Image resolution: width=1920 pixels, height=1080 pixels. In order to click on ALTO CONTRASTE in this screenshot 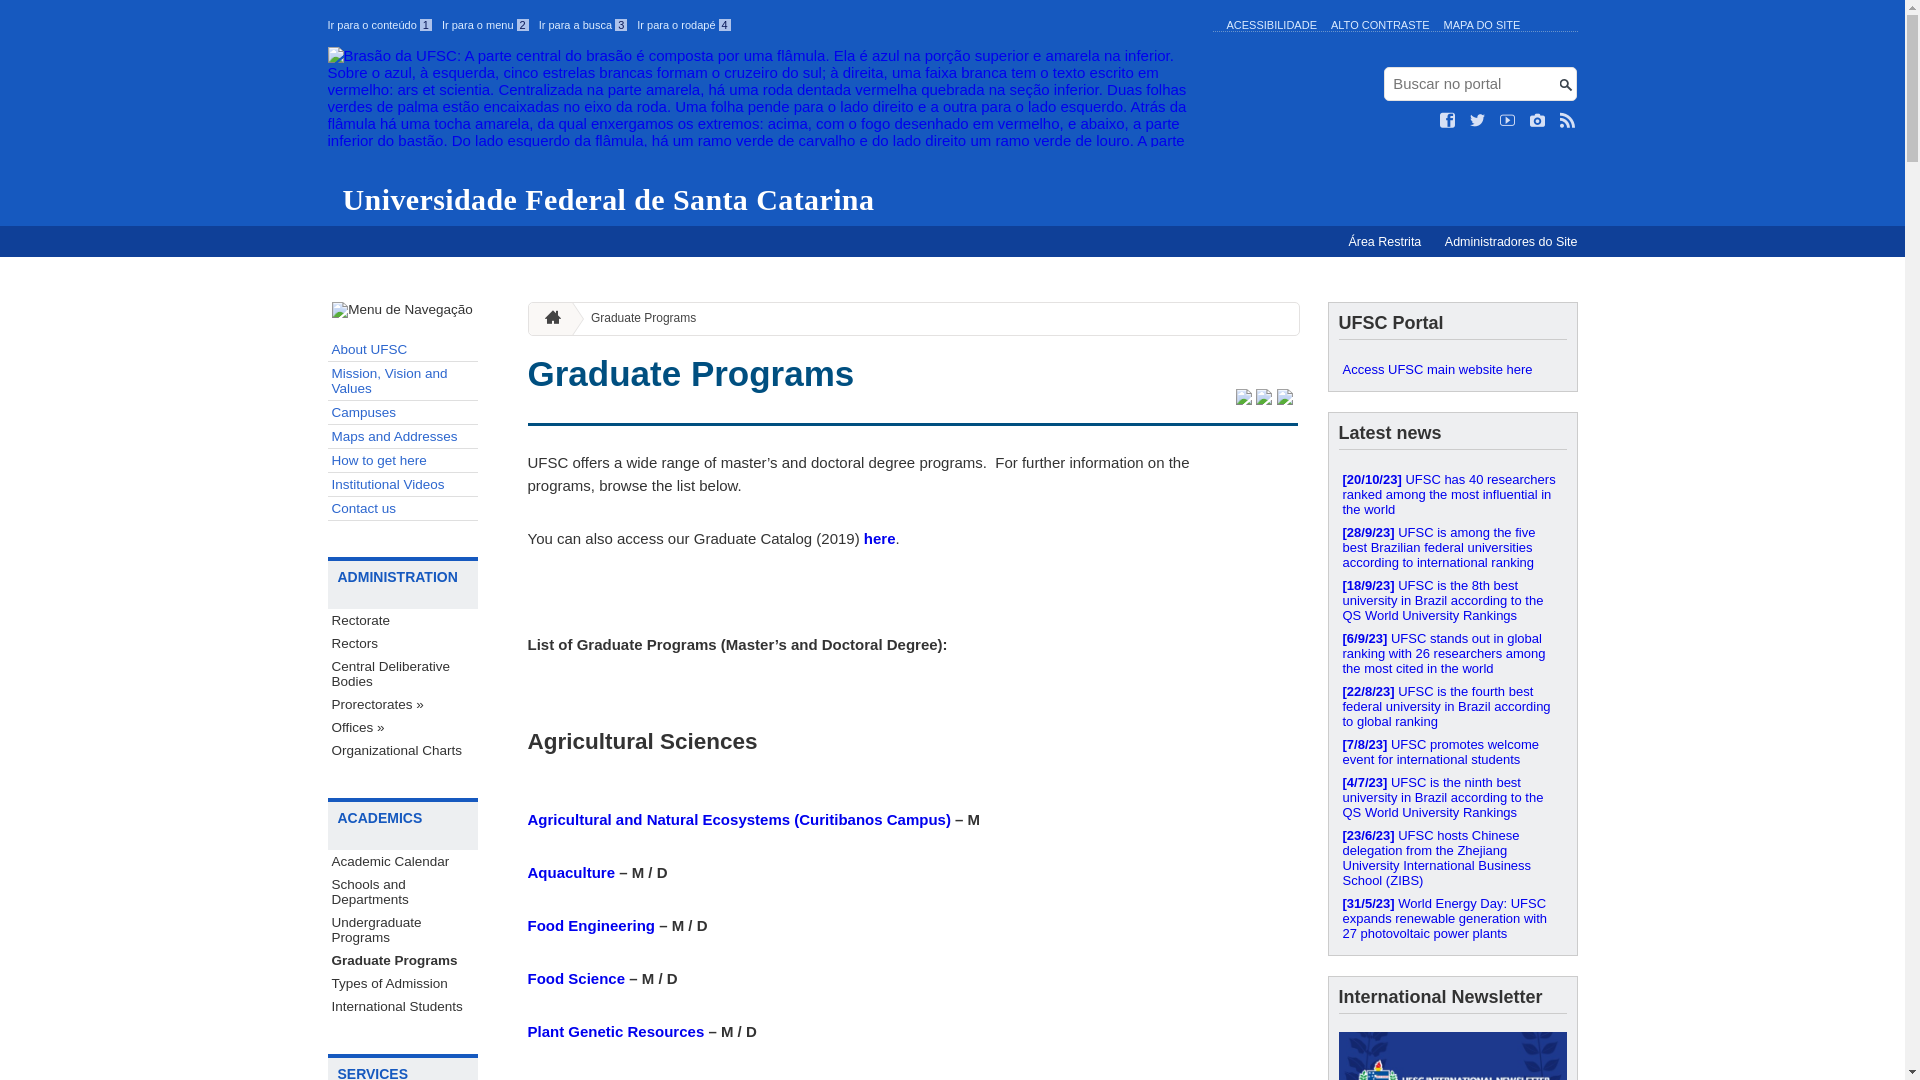, I will do `click(1380, 25)`.